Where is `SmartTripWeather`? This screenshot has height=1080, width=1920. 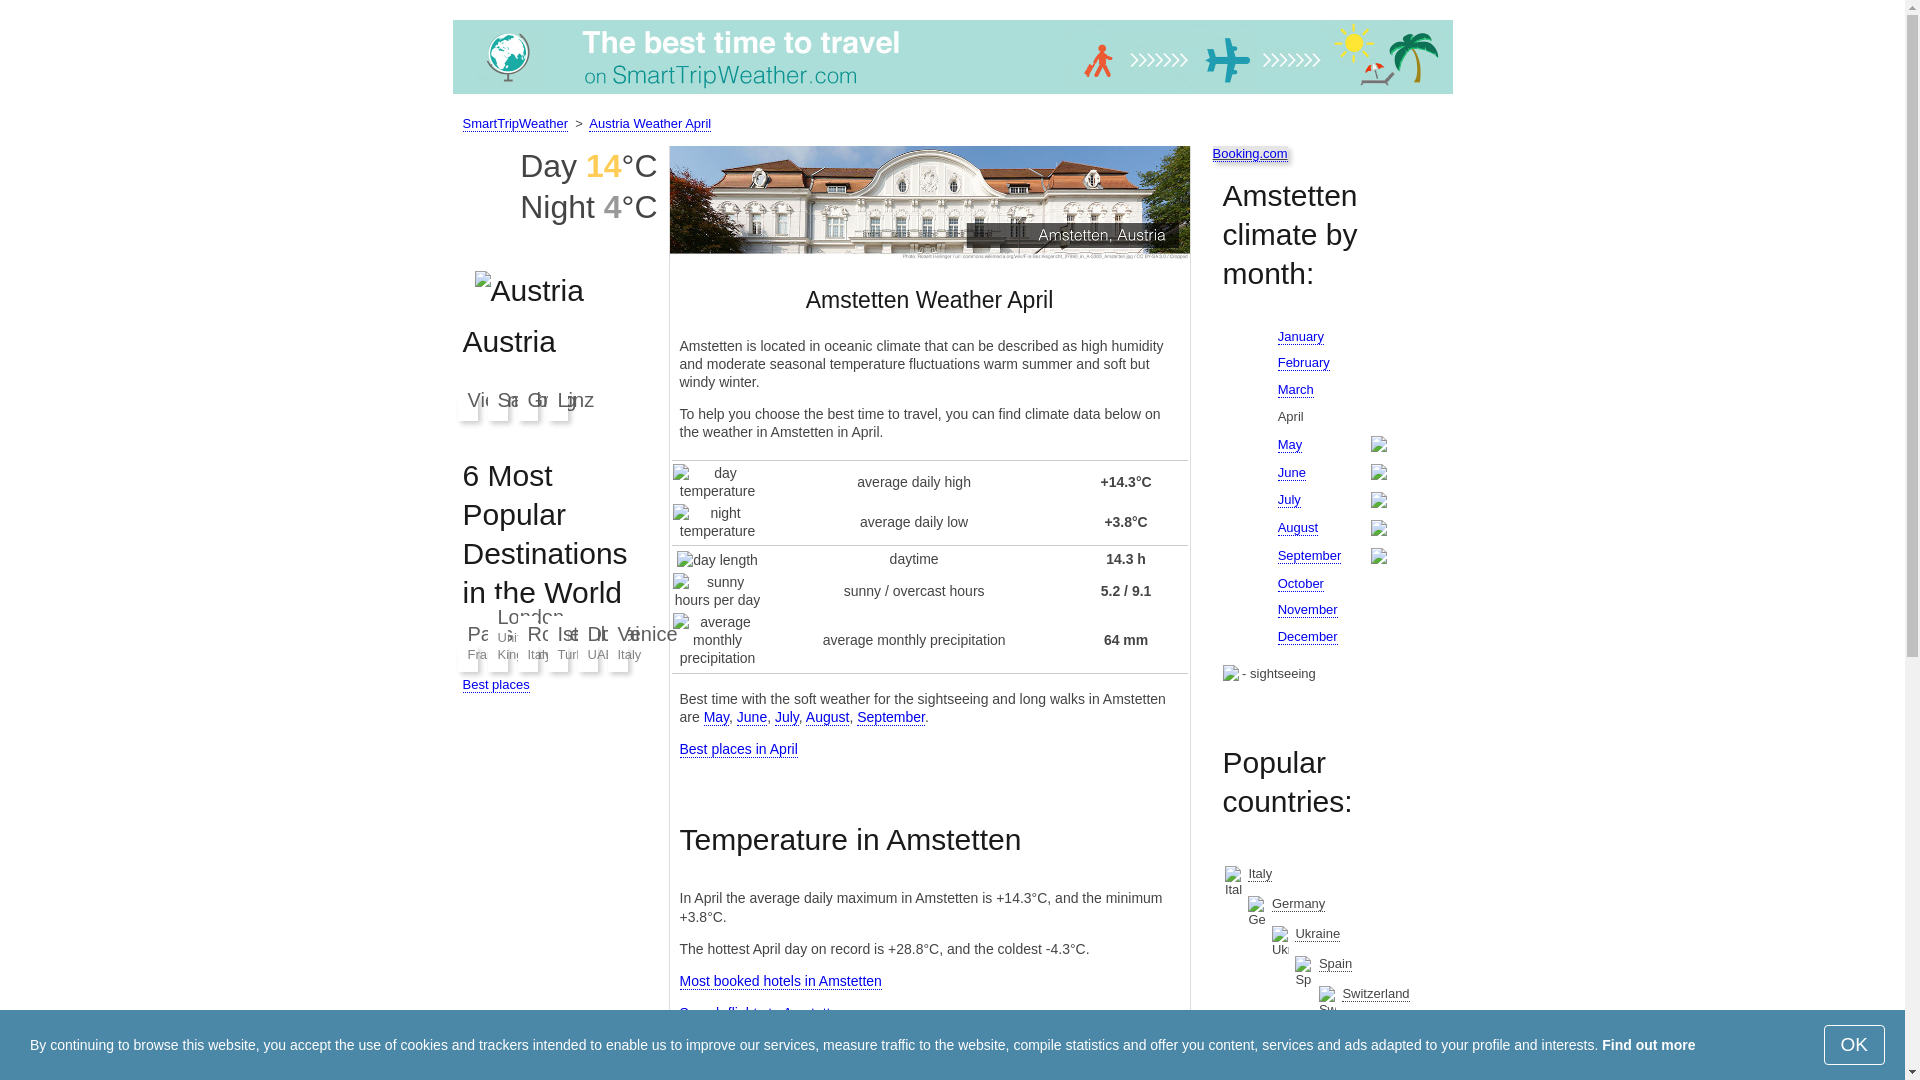 SmartTripWeather is located at coordinates (951, 94).